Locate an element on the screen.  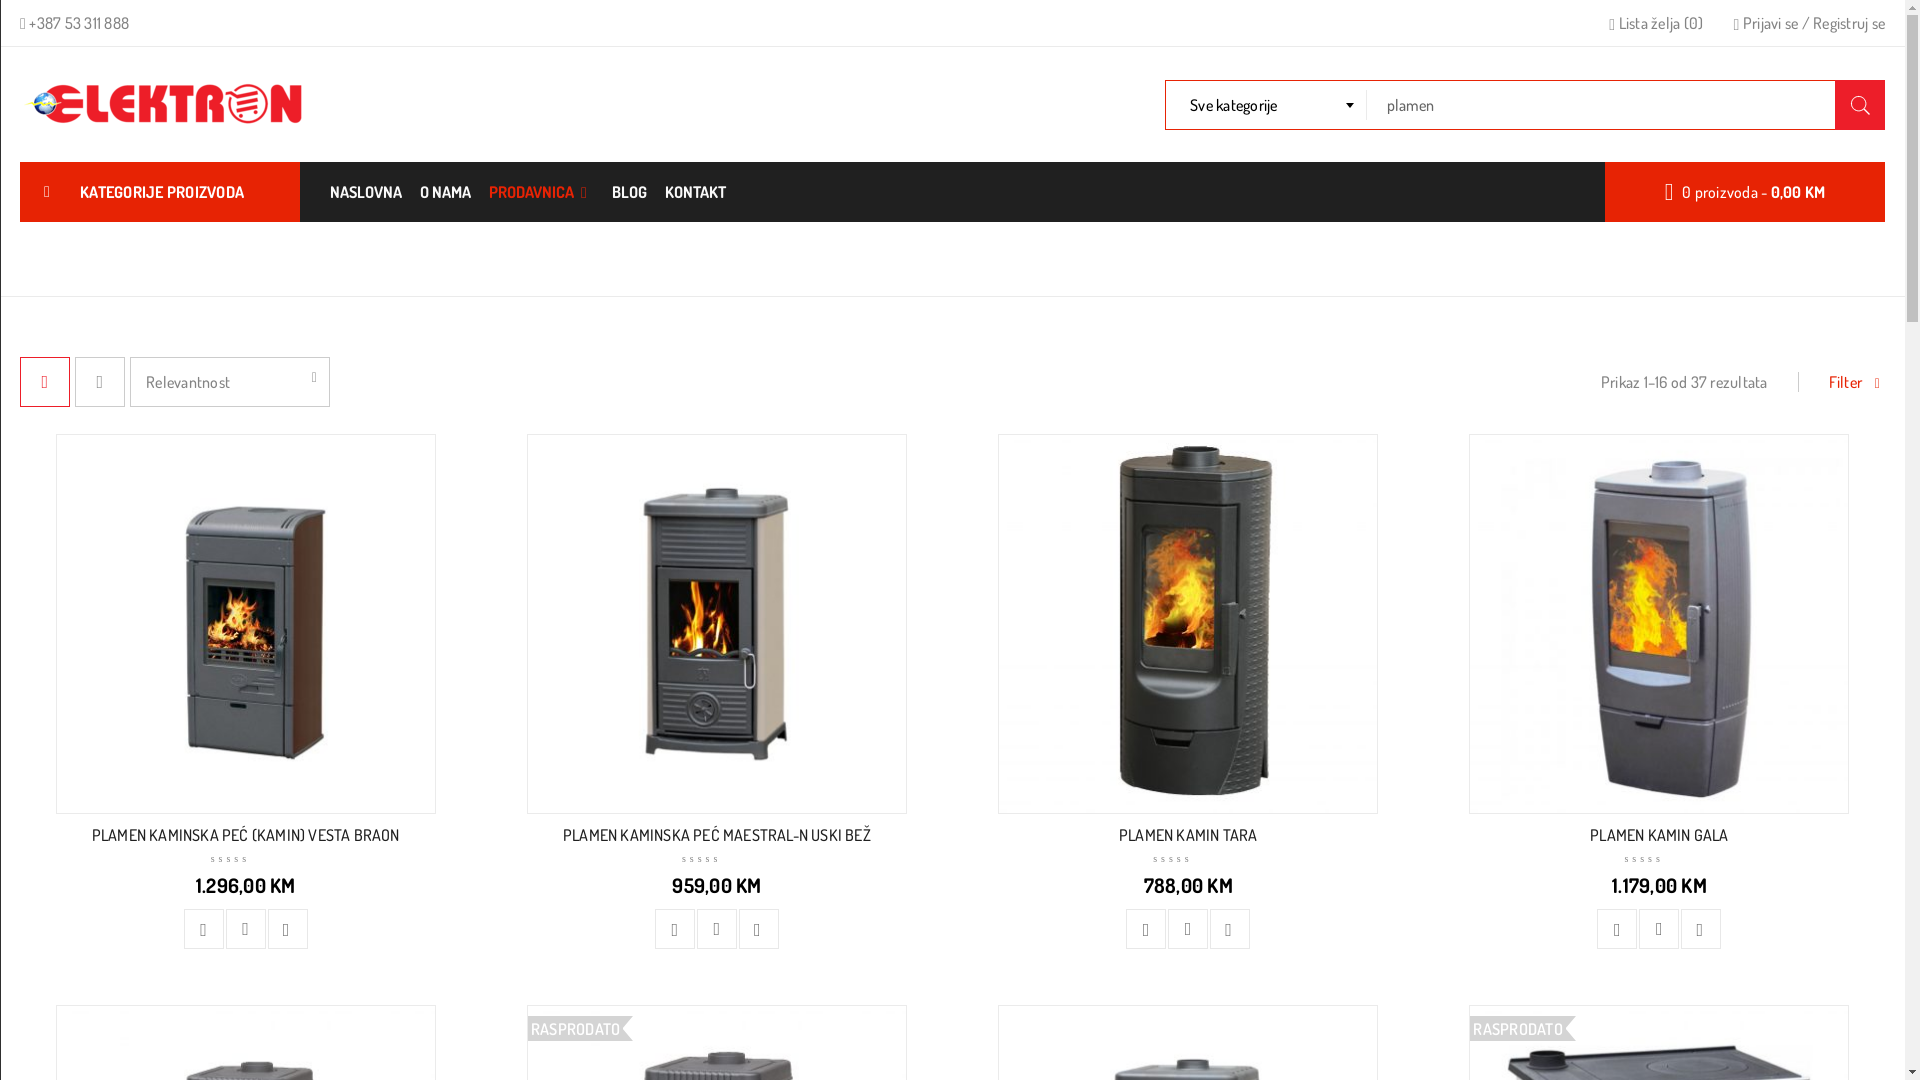
PLAMEN KAMIN GALA is located at coordinates (1659, 835).